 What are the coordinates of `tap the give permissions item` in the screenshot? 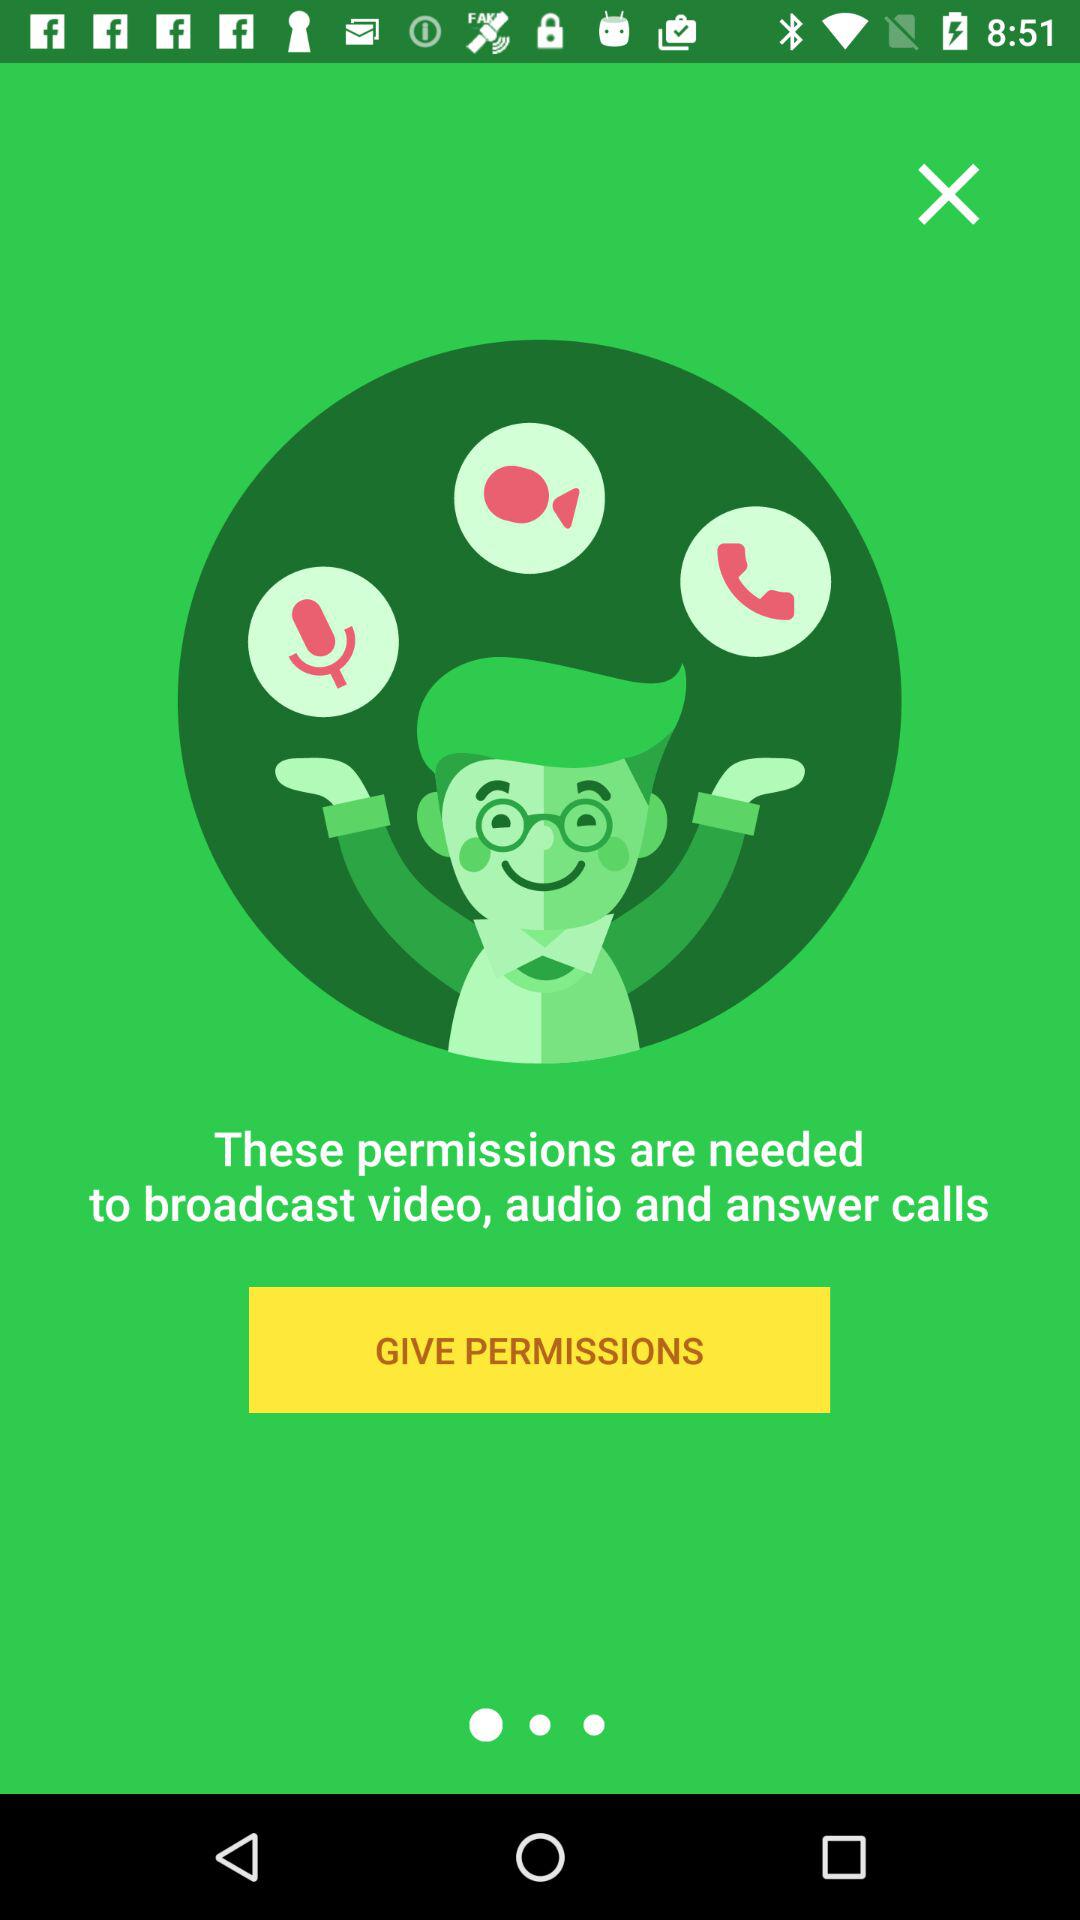 It's located at (539, 1350).